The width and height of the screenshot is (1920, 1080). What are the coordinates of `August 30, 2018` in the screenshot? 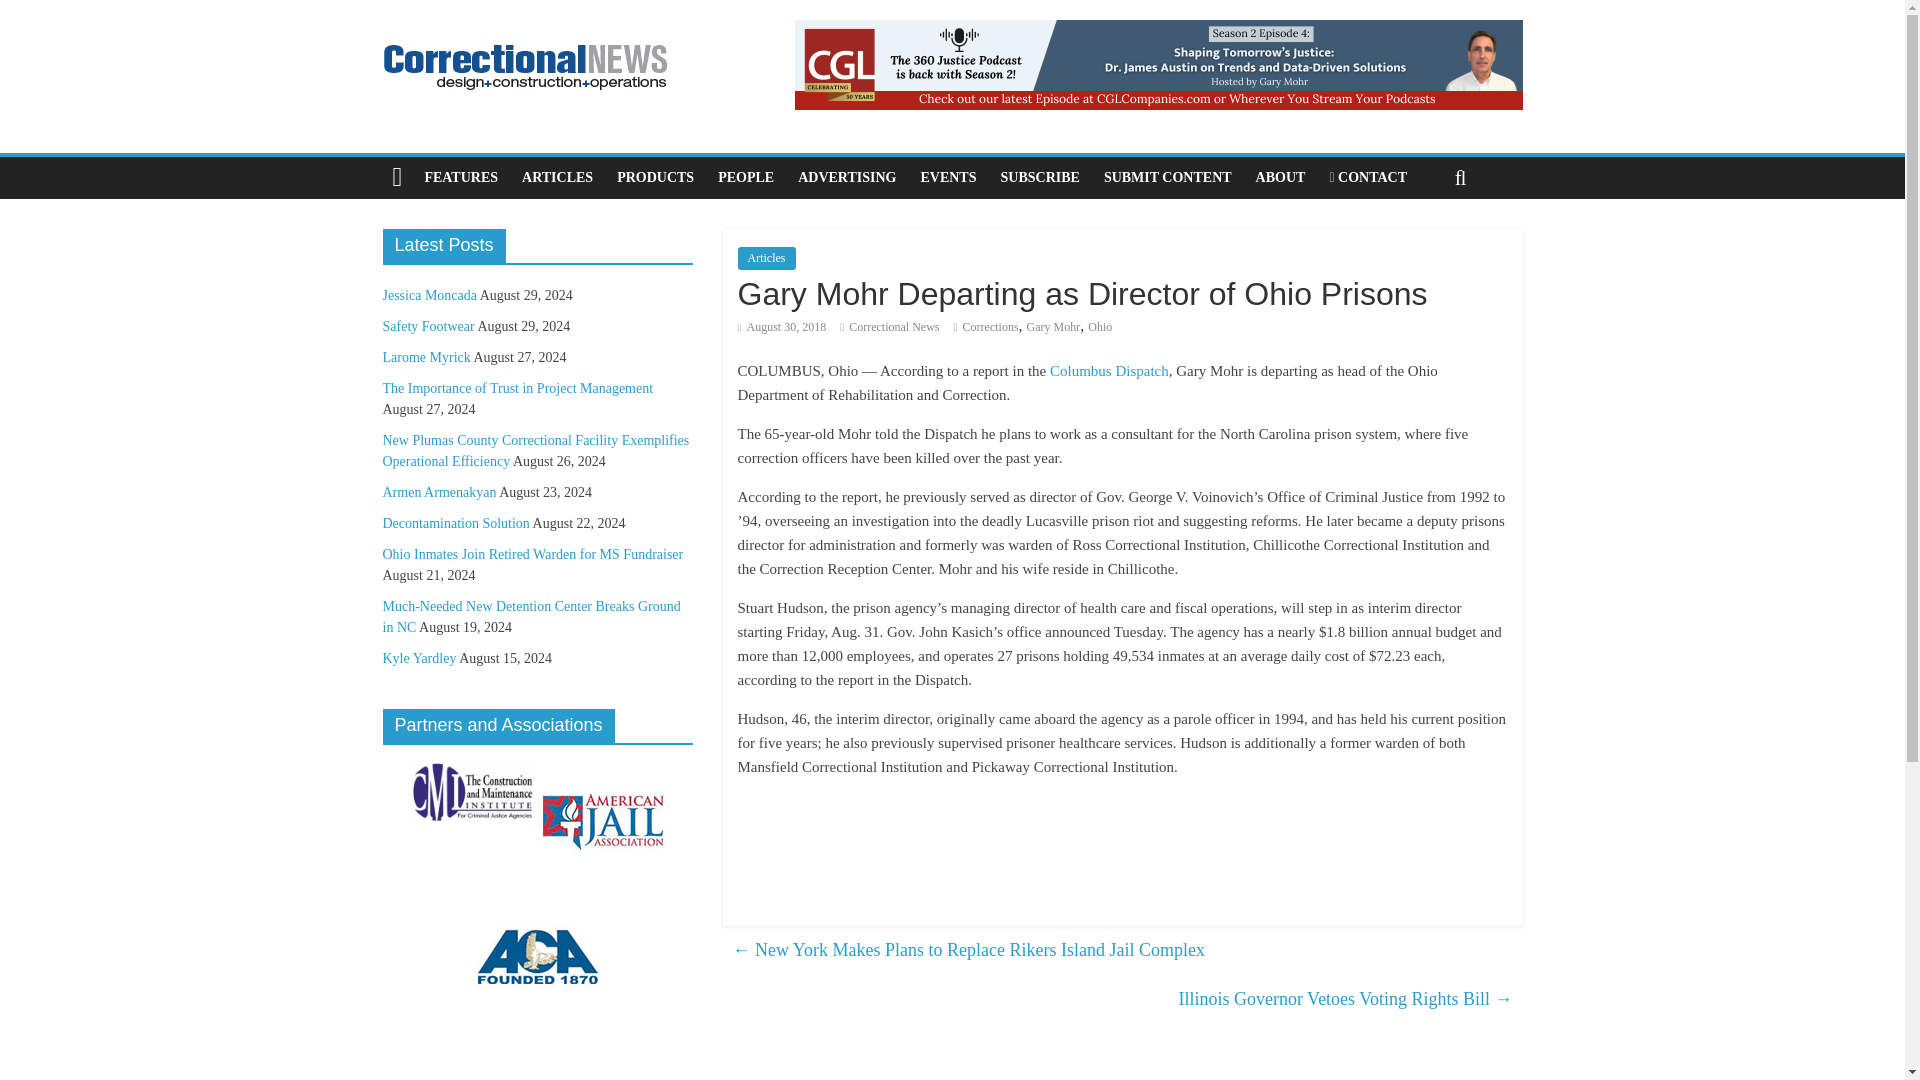 It's located at (782, 326).